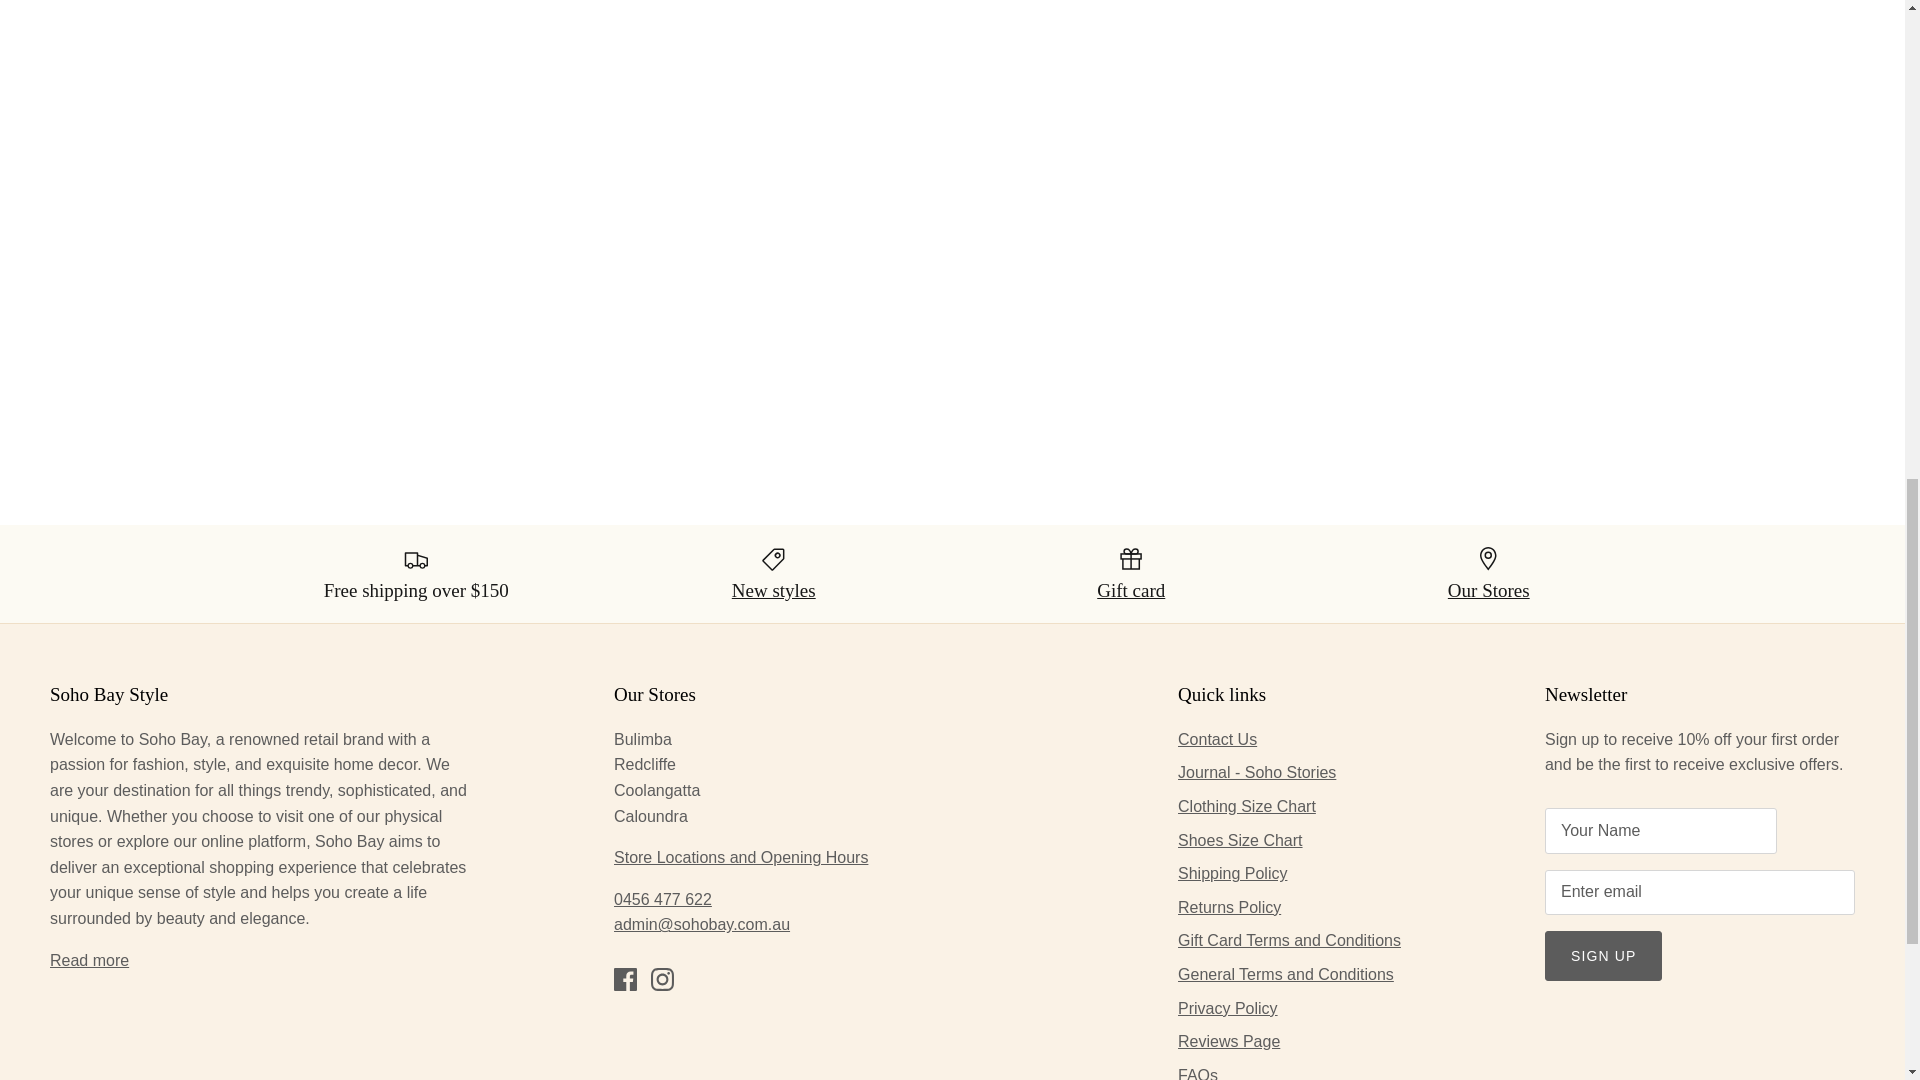 The height and width of the screenshot is (1080, 1920). I want to click on About Us, so click(88, 960).